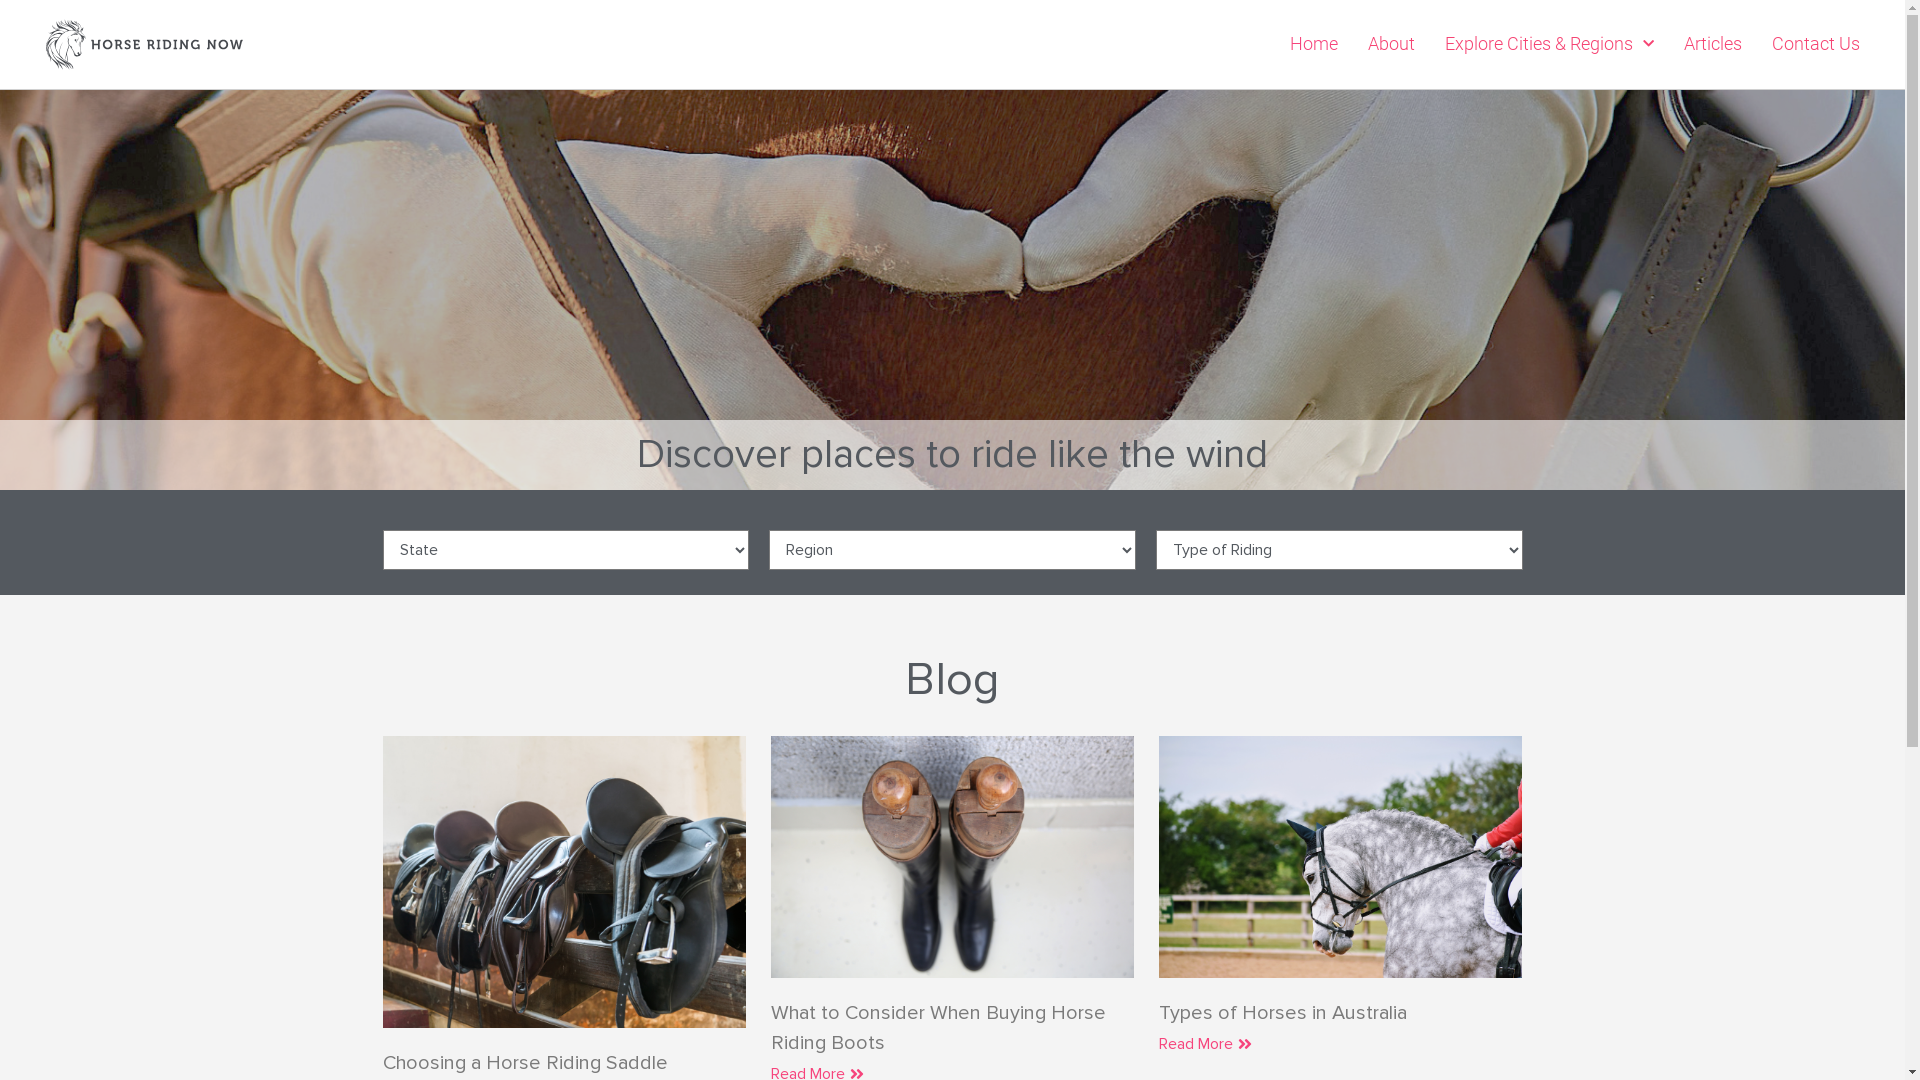 The image size is (1920, 1080). I want to click on Contact Us, so click(1816, 44).